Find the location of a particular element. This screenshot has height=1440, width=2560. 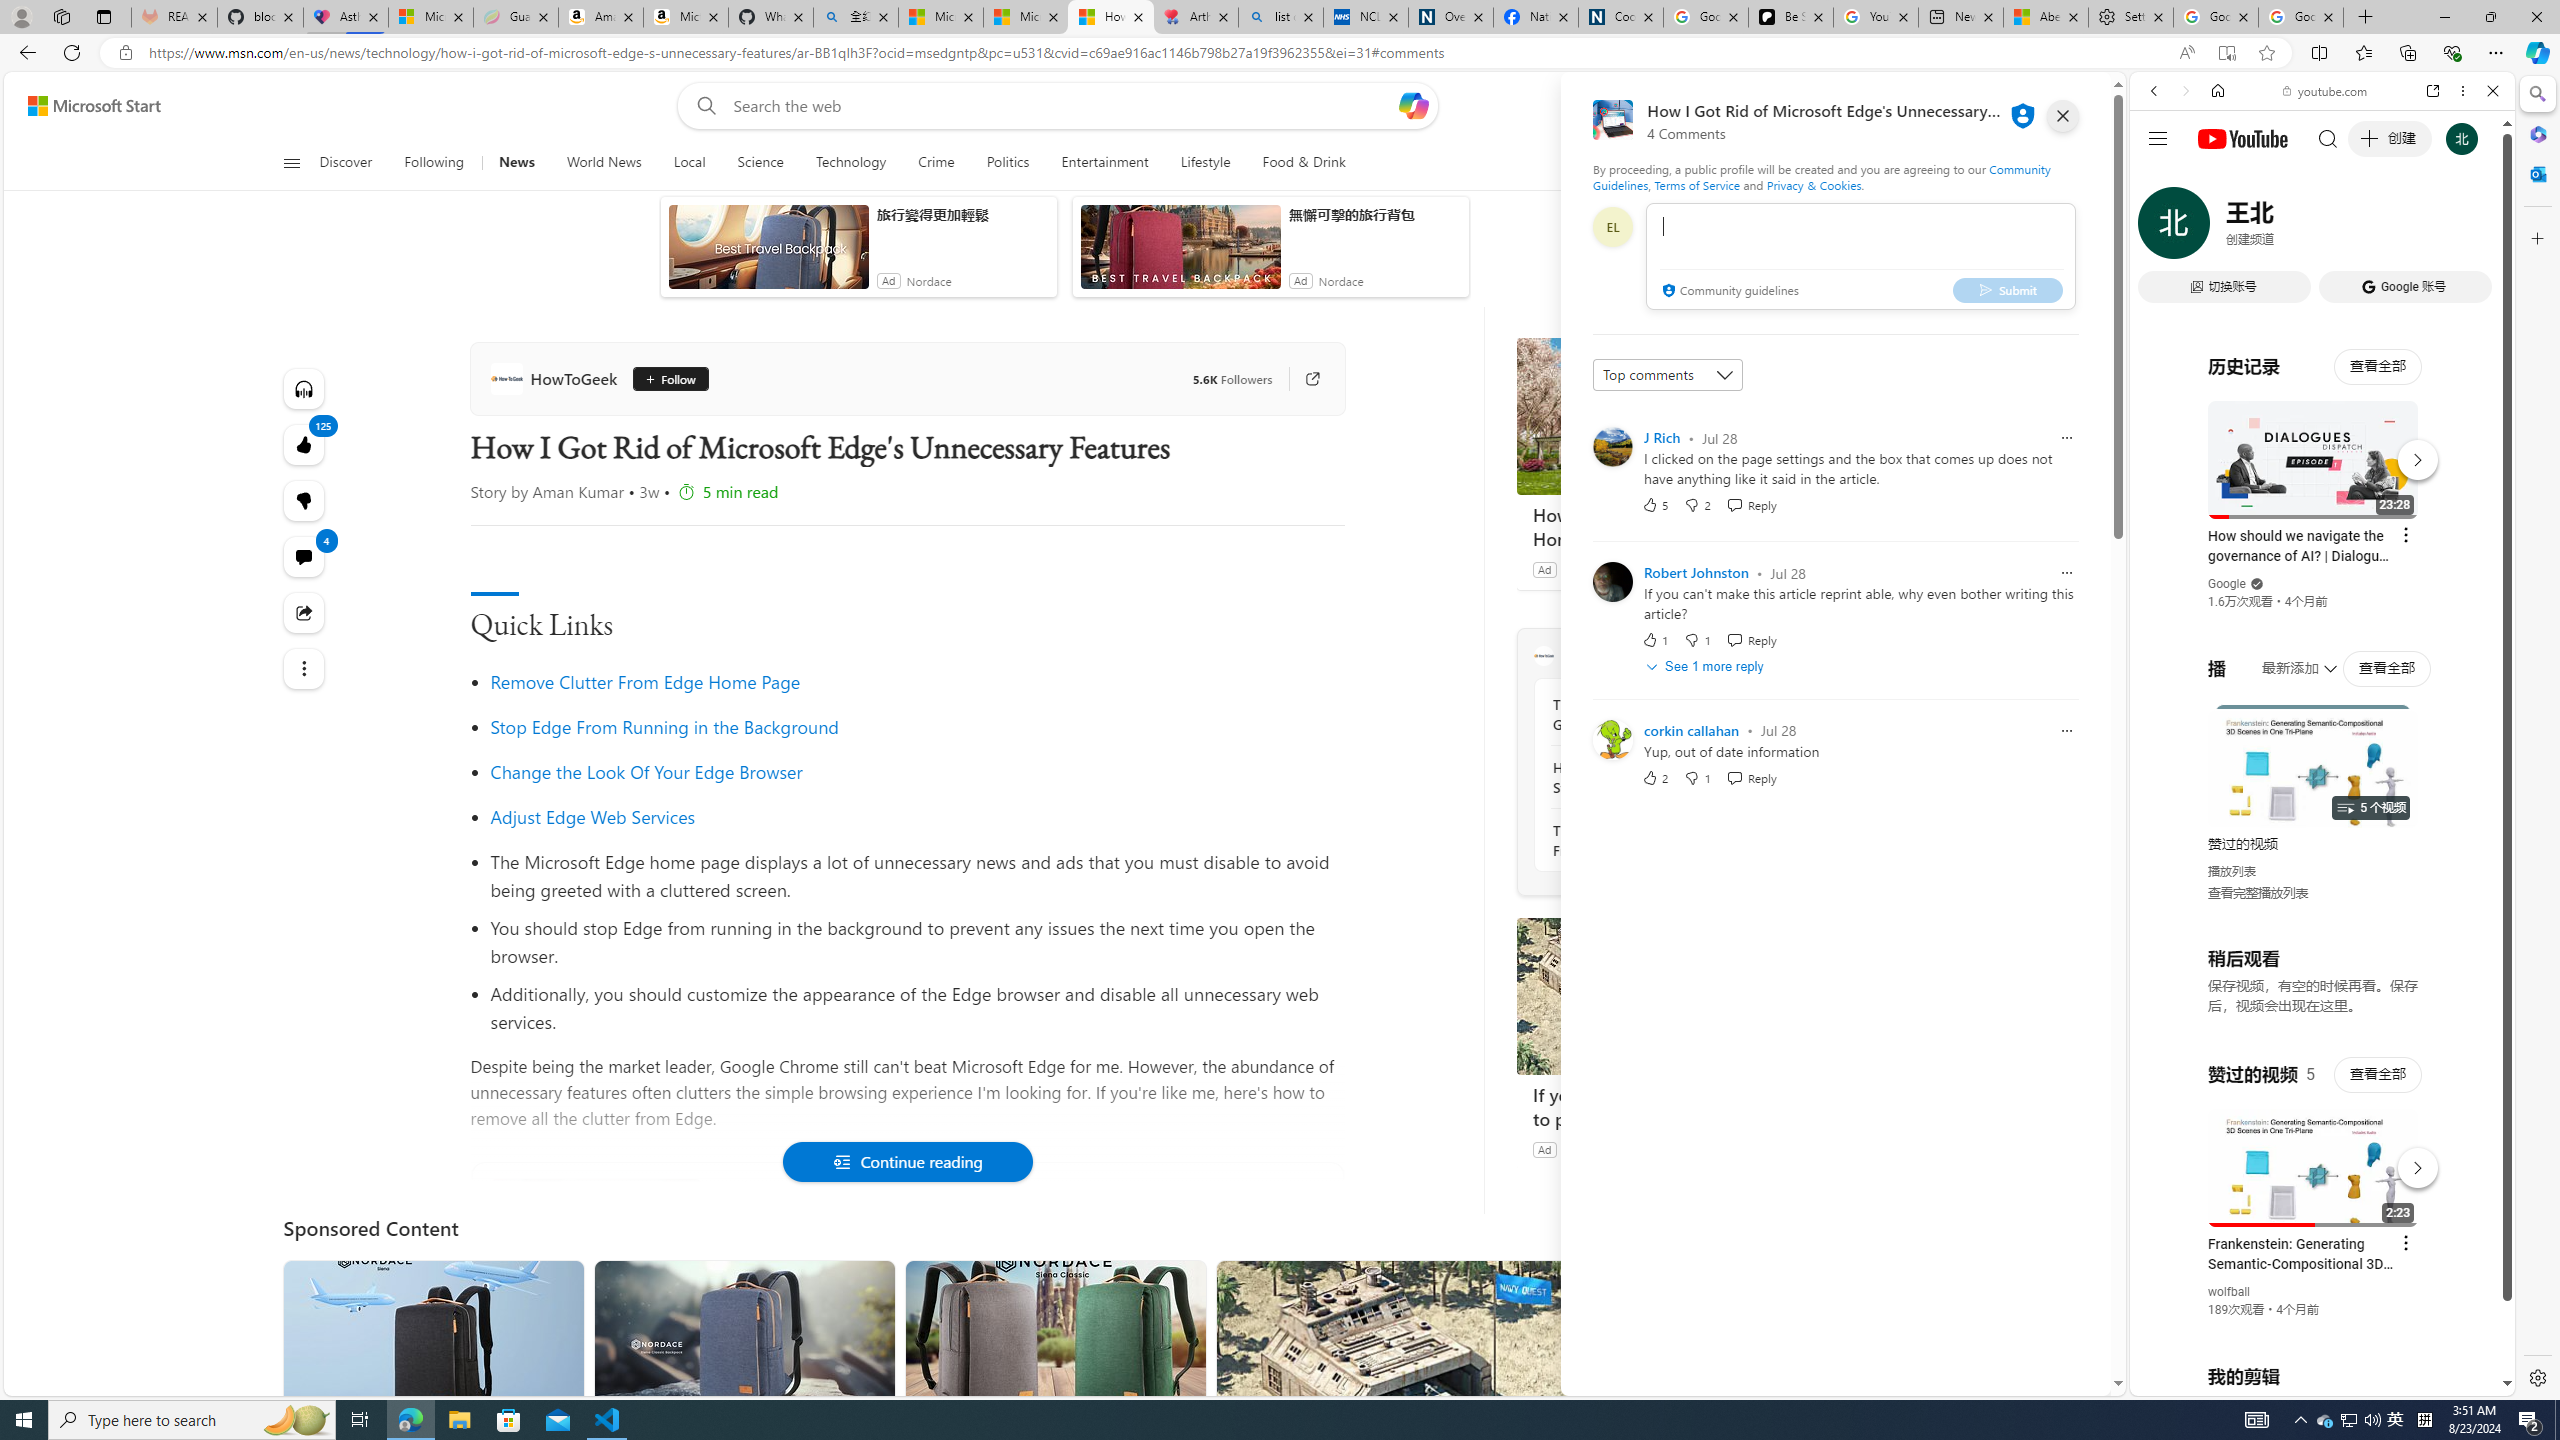

Stop Edge From Running in the Background is located at coordinates (664, 726).